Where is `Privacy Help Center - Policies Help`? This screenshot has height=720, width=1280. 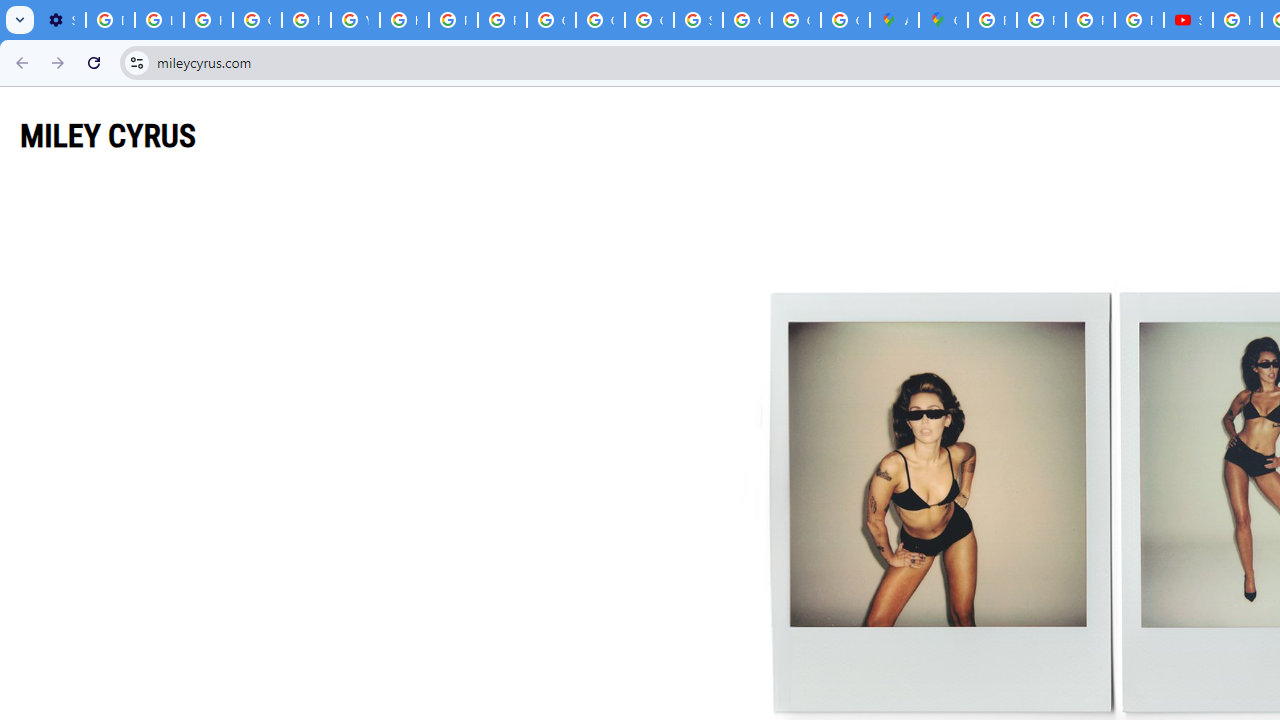 Privacy Help Center - Policies Help is located at coordinates (452, 20).